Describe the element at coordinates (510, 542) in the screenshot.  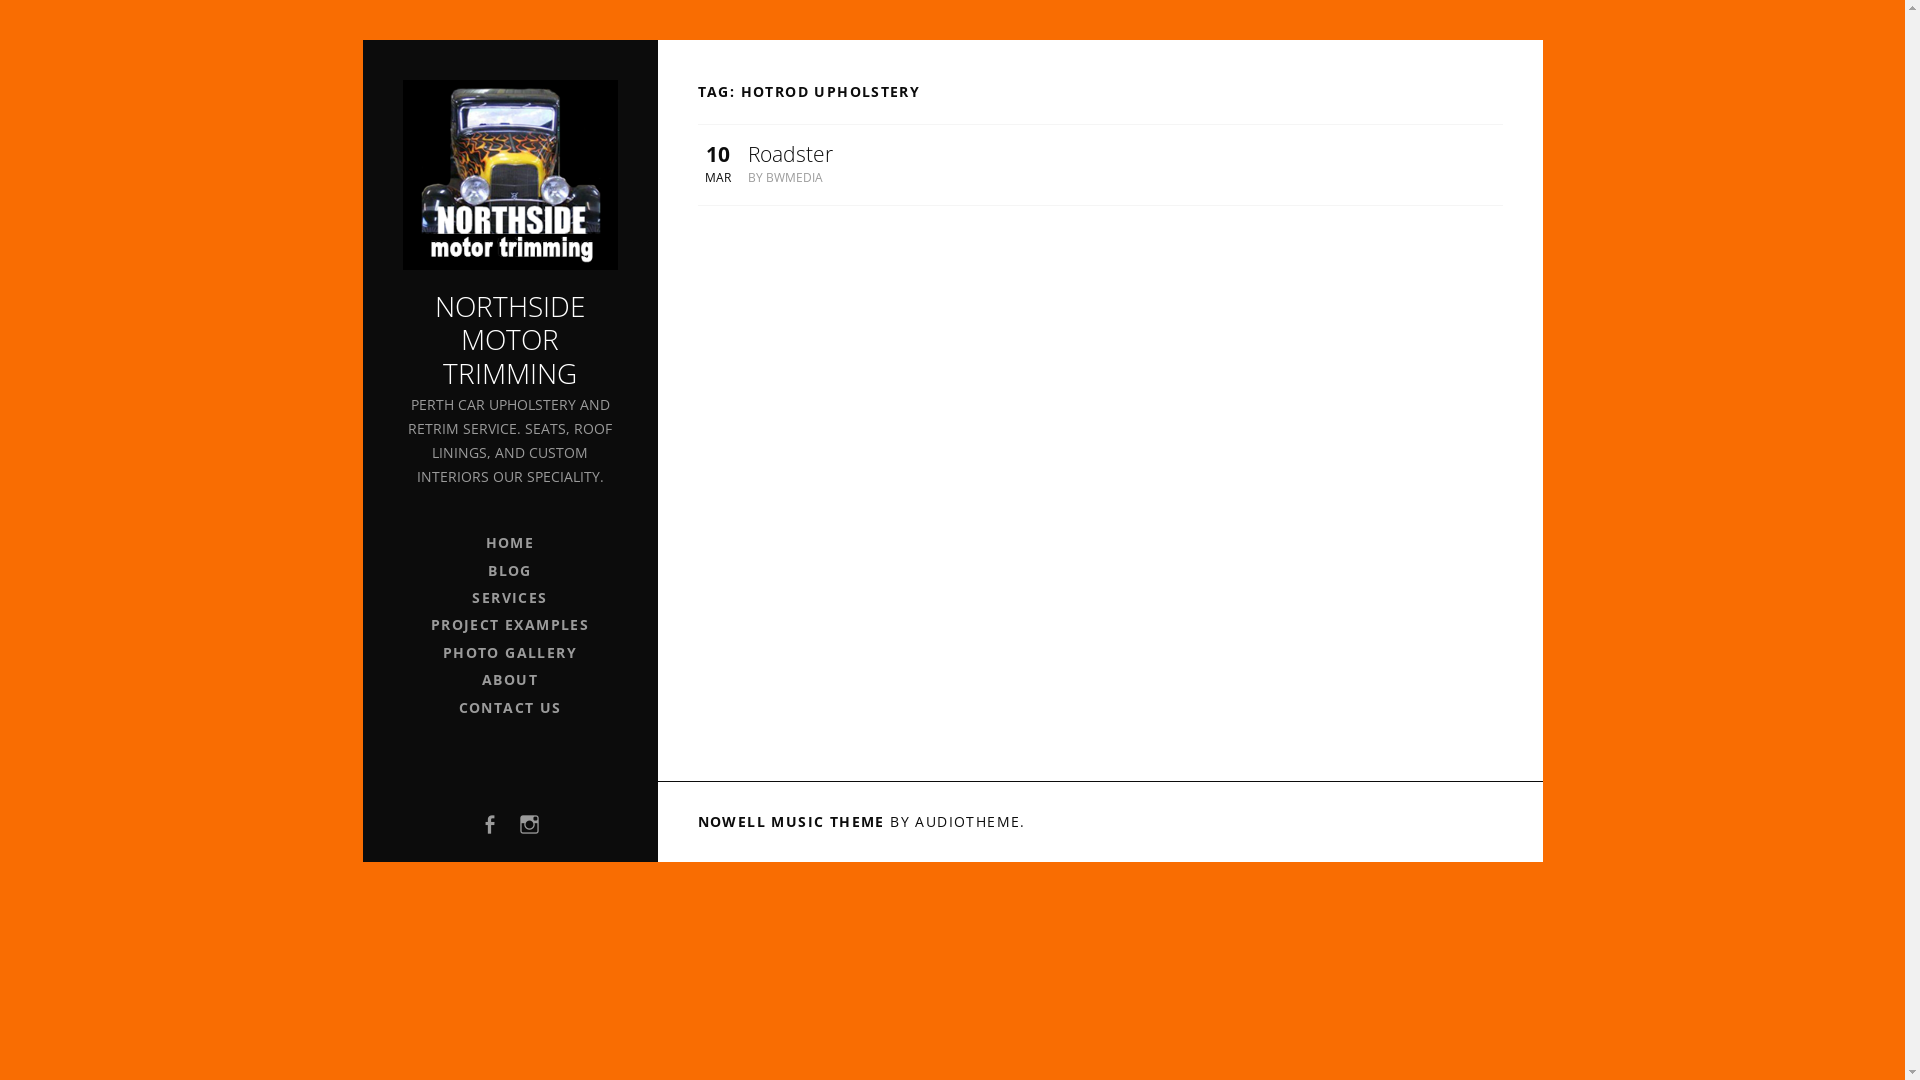
I see `HOME` at that location.